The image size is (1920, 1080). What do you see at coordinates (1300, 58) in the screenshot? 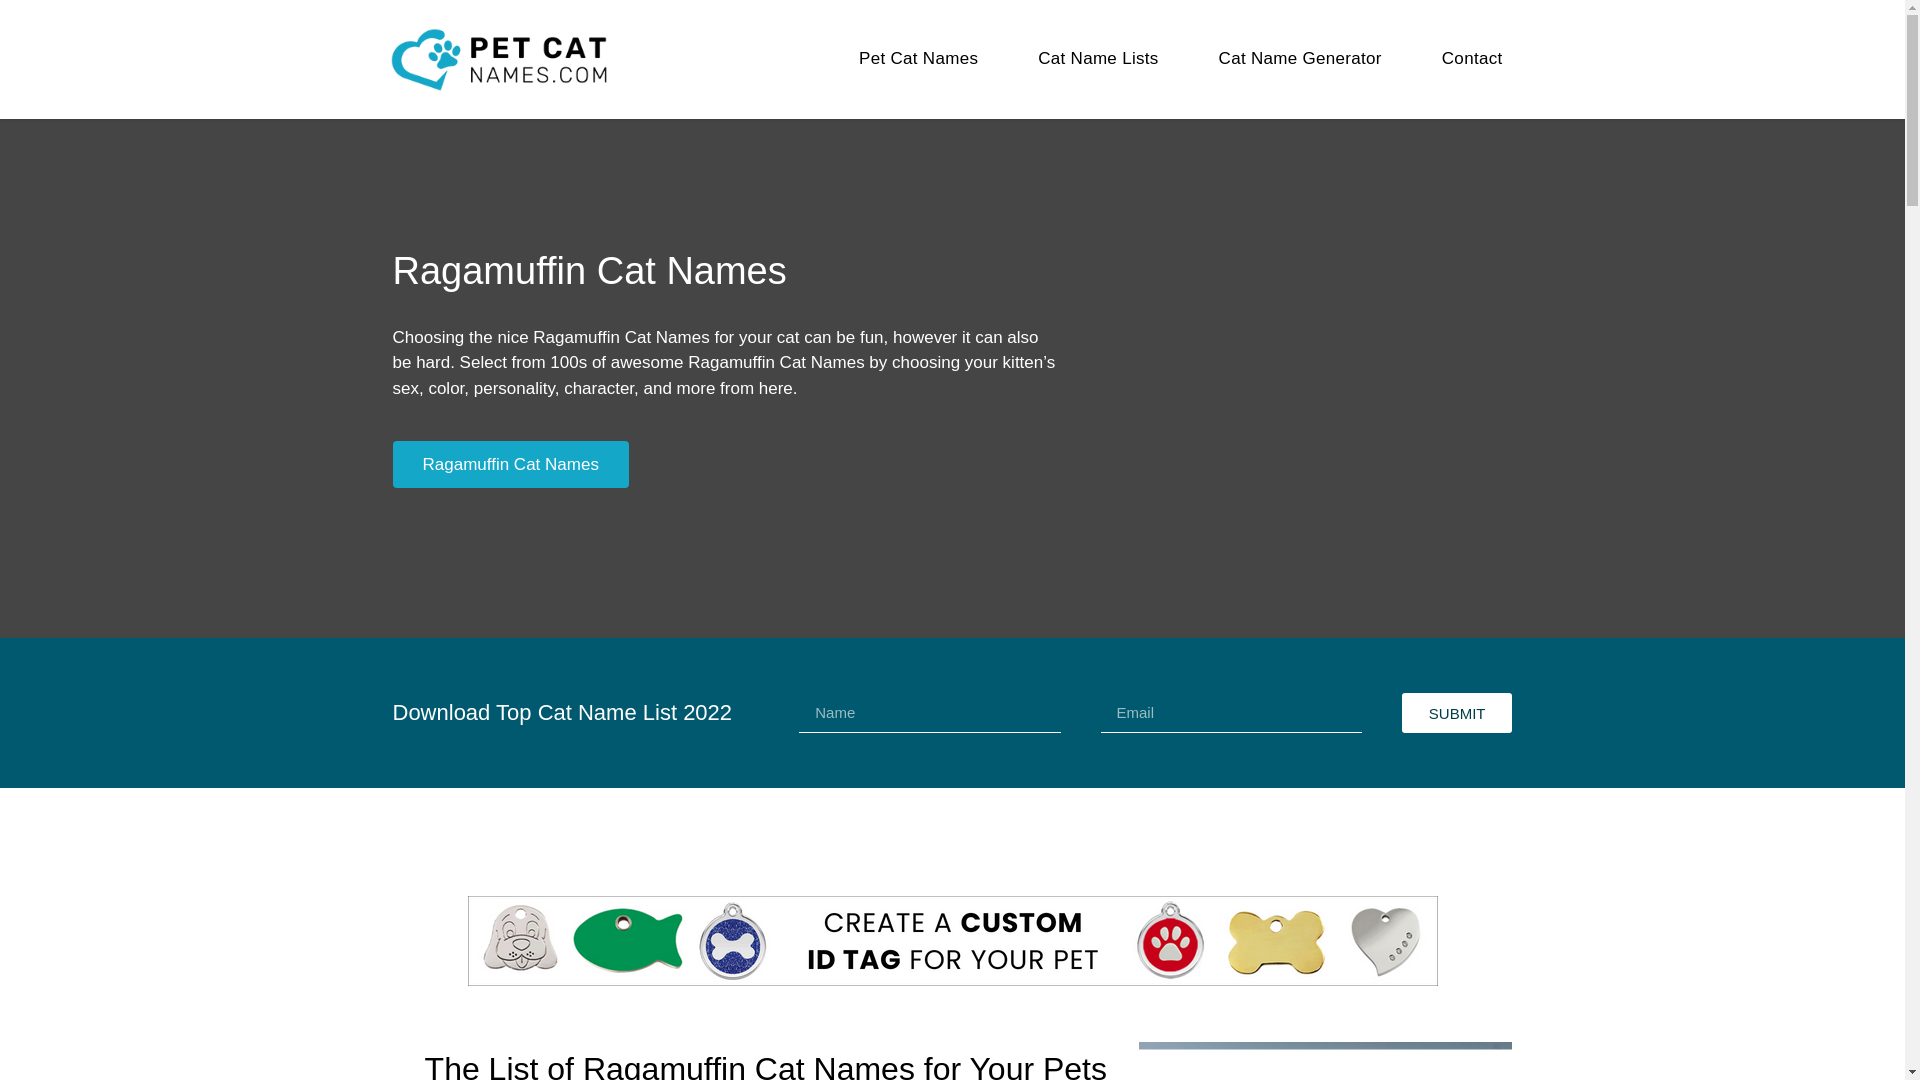
I see `Cat Name Generator` at bounding box center [1300, 58].